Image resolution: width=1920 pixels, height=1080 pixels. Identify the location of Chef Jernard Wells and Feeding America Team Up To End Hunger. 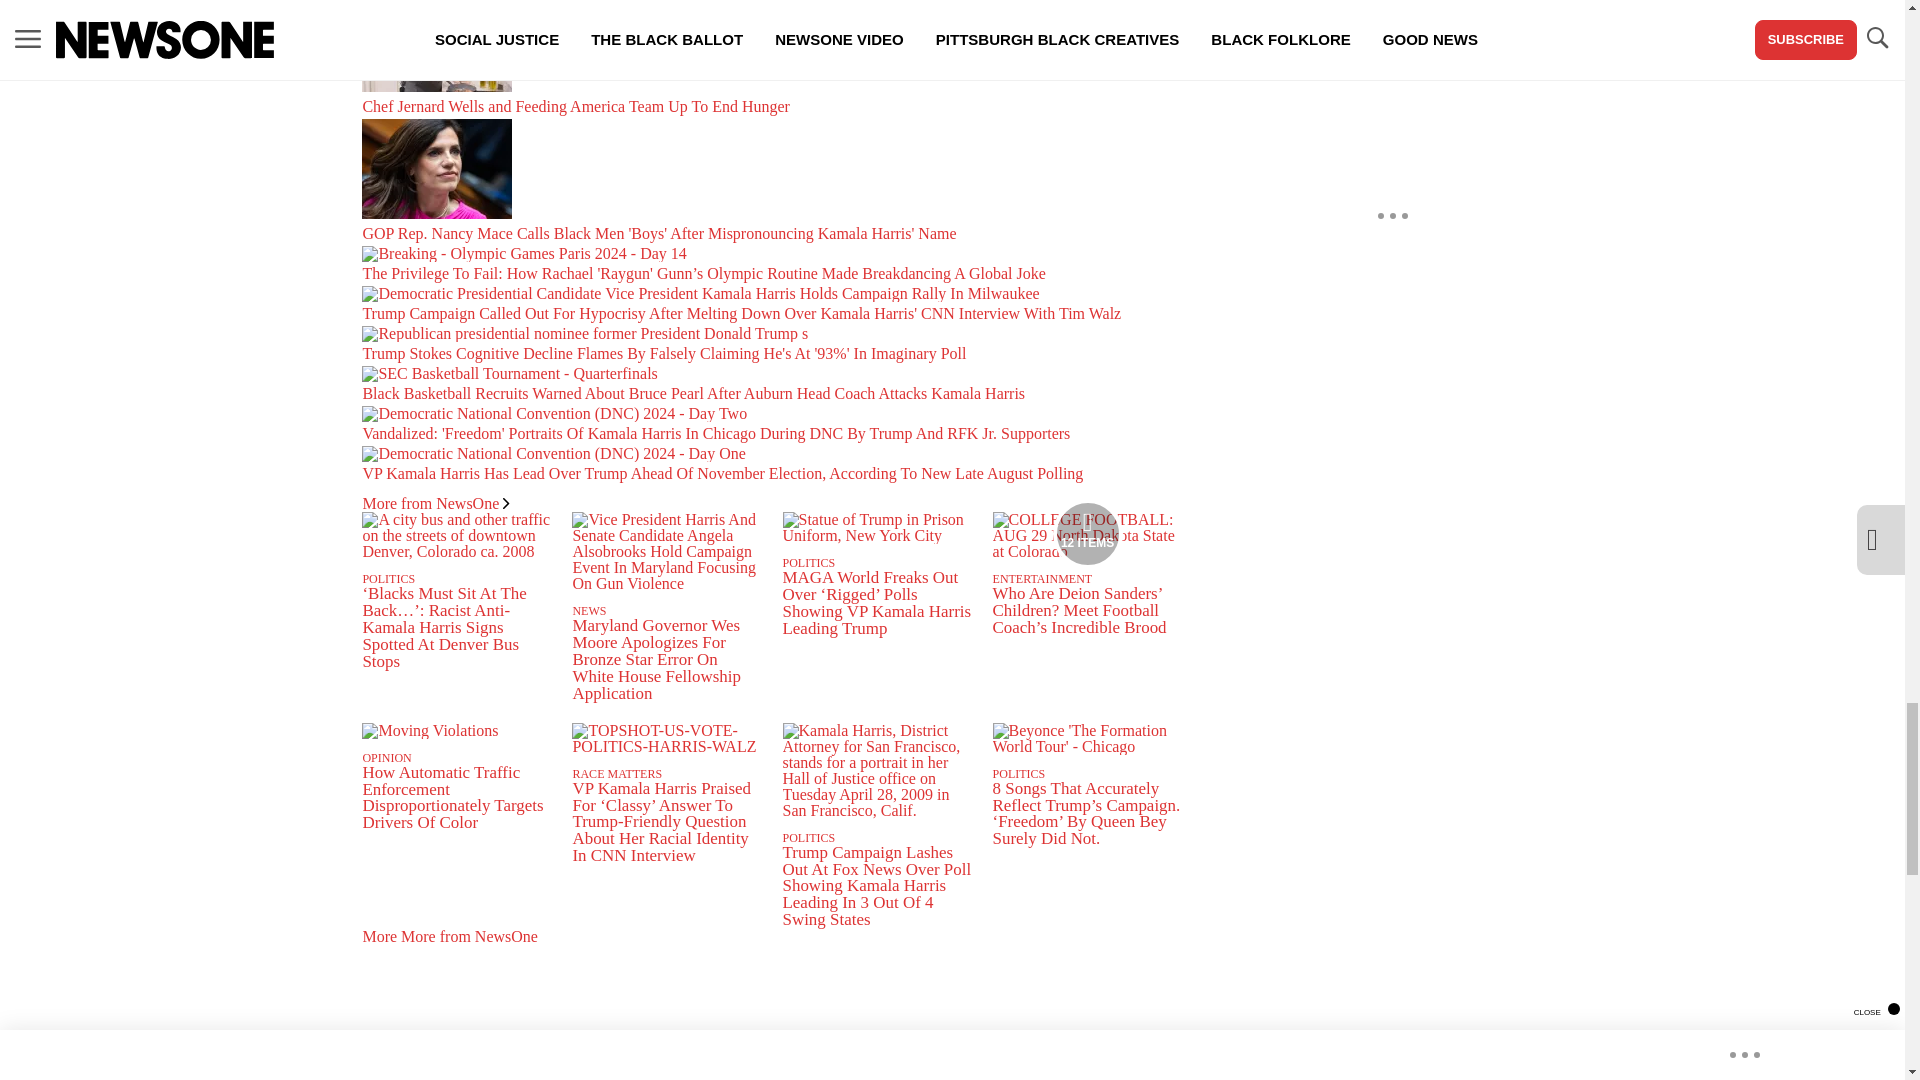
(772, 62).